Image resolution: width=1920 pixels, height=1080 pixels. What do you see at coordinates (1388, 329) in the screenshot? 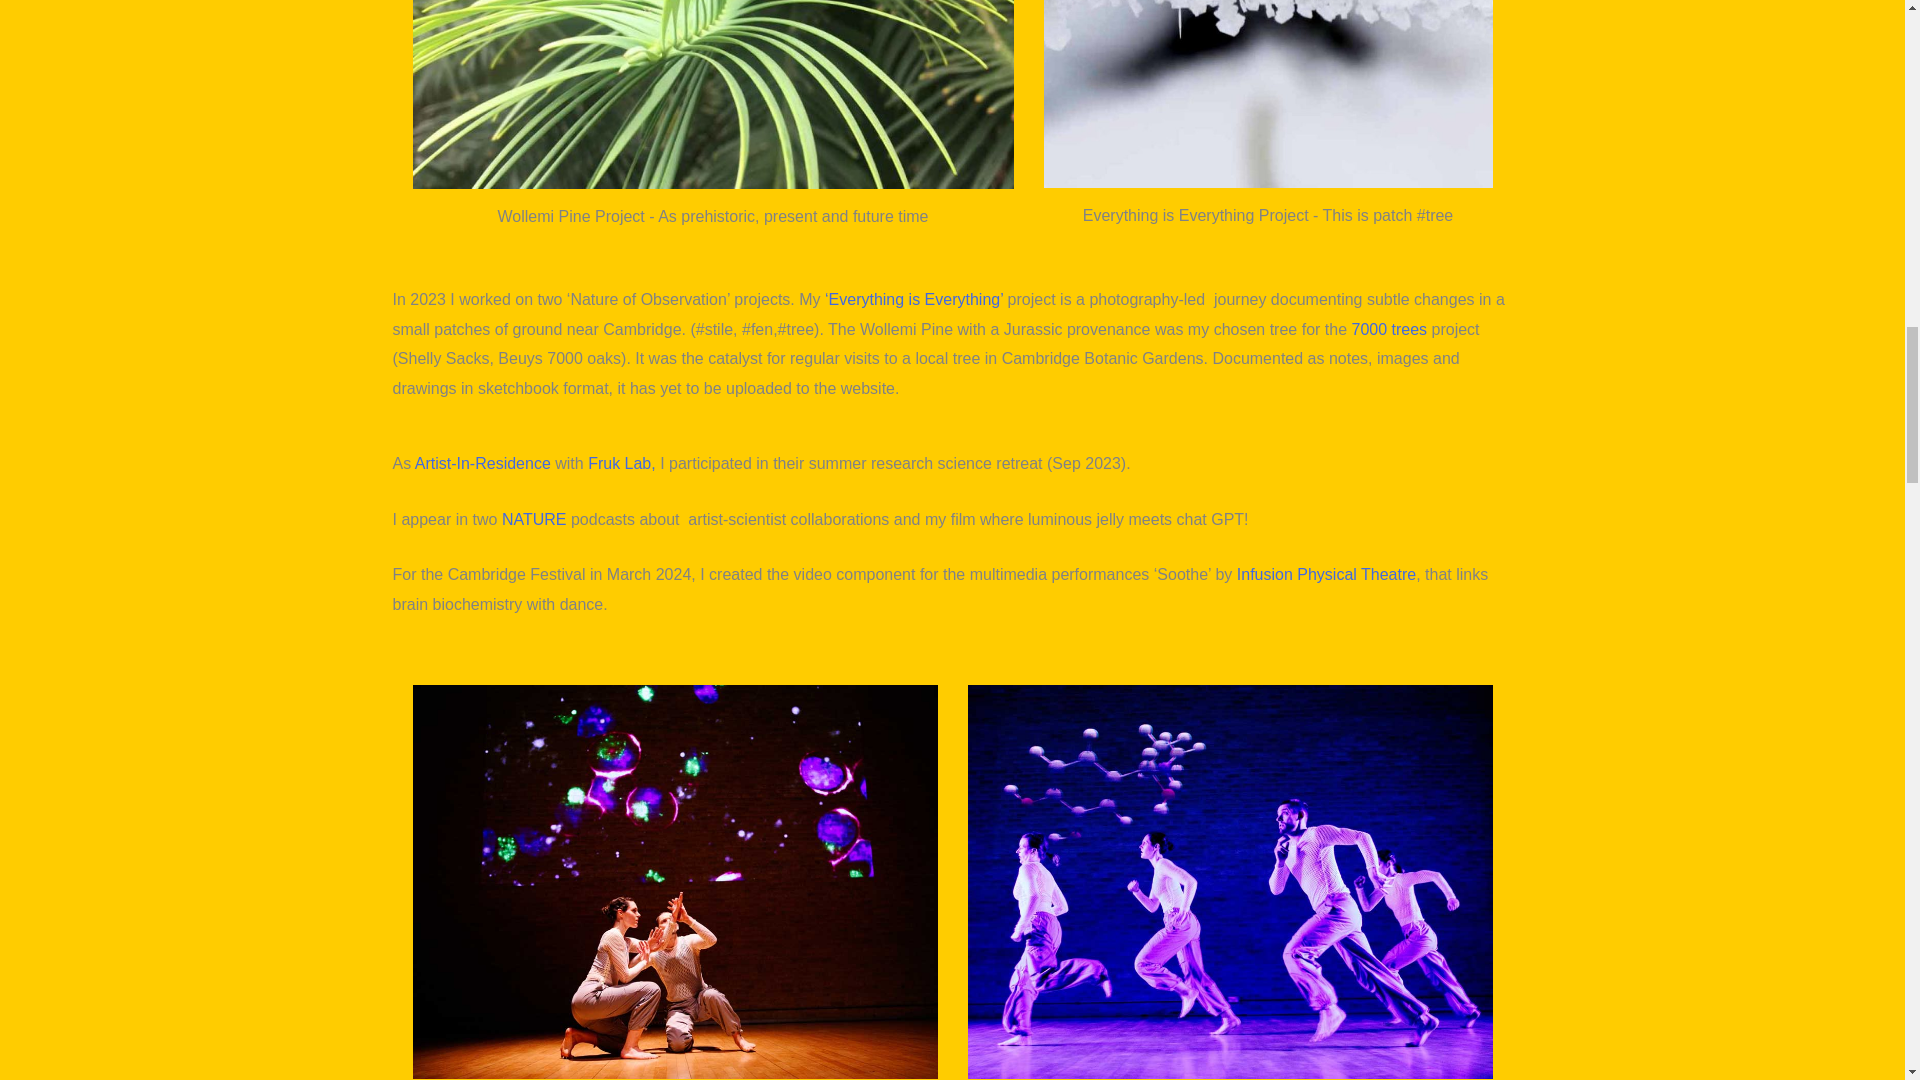
I see `7000 trees` at bounding box center [1388, 329].